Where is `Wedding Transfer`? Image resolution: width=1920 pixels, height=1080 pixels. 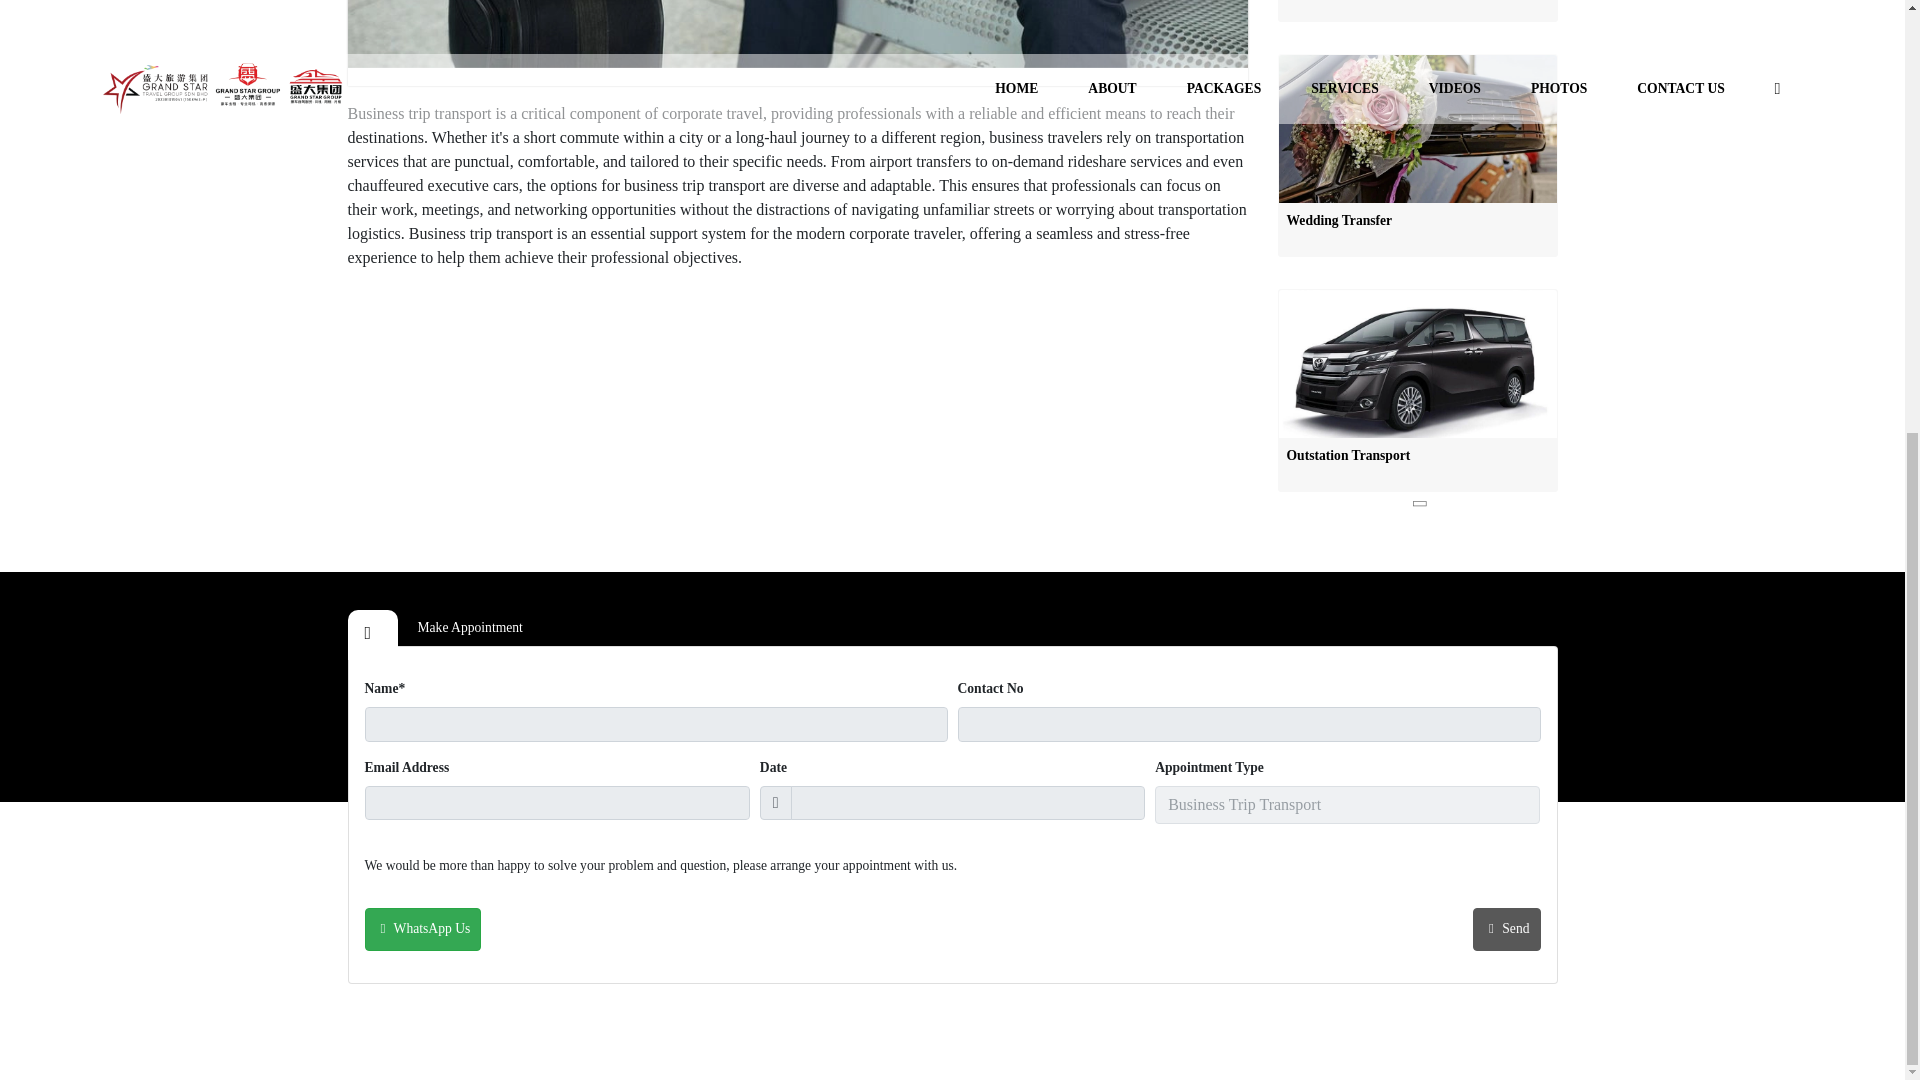
Wedding Transfer is located at coordinates (1416, 155).